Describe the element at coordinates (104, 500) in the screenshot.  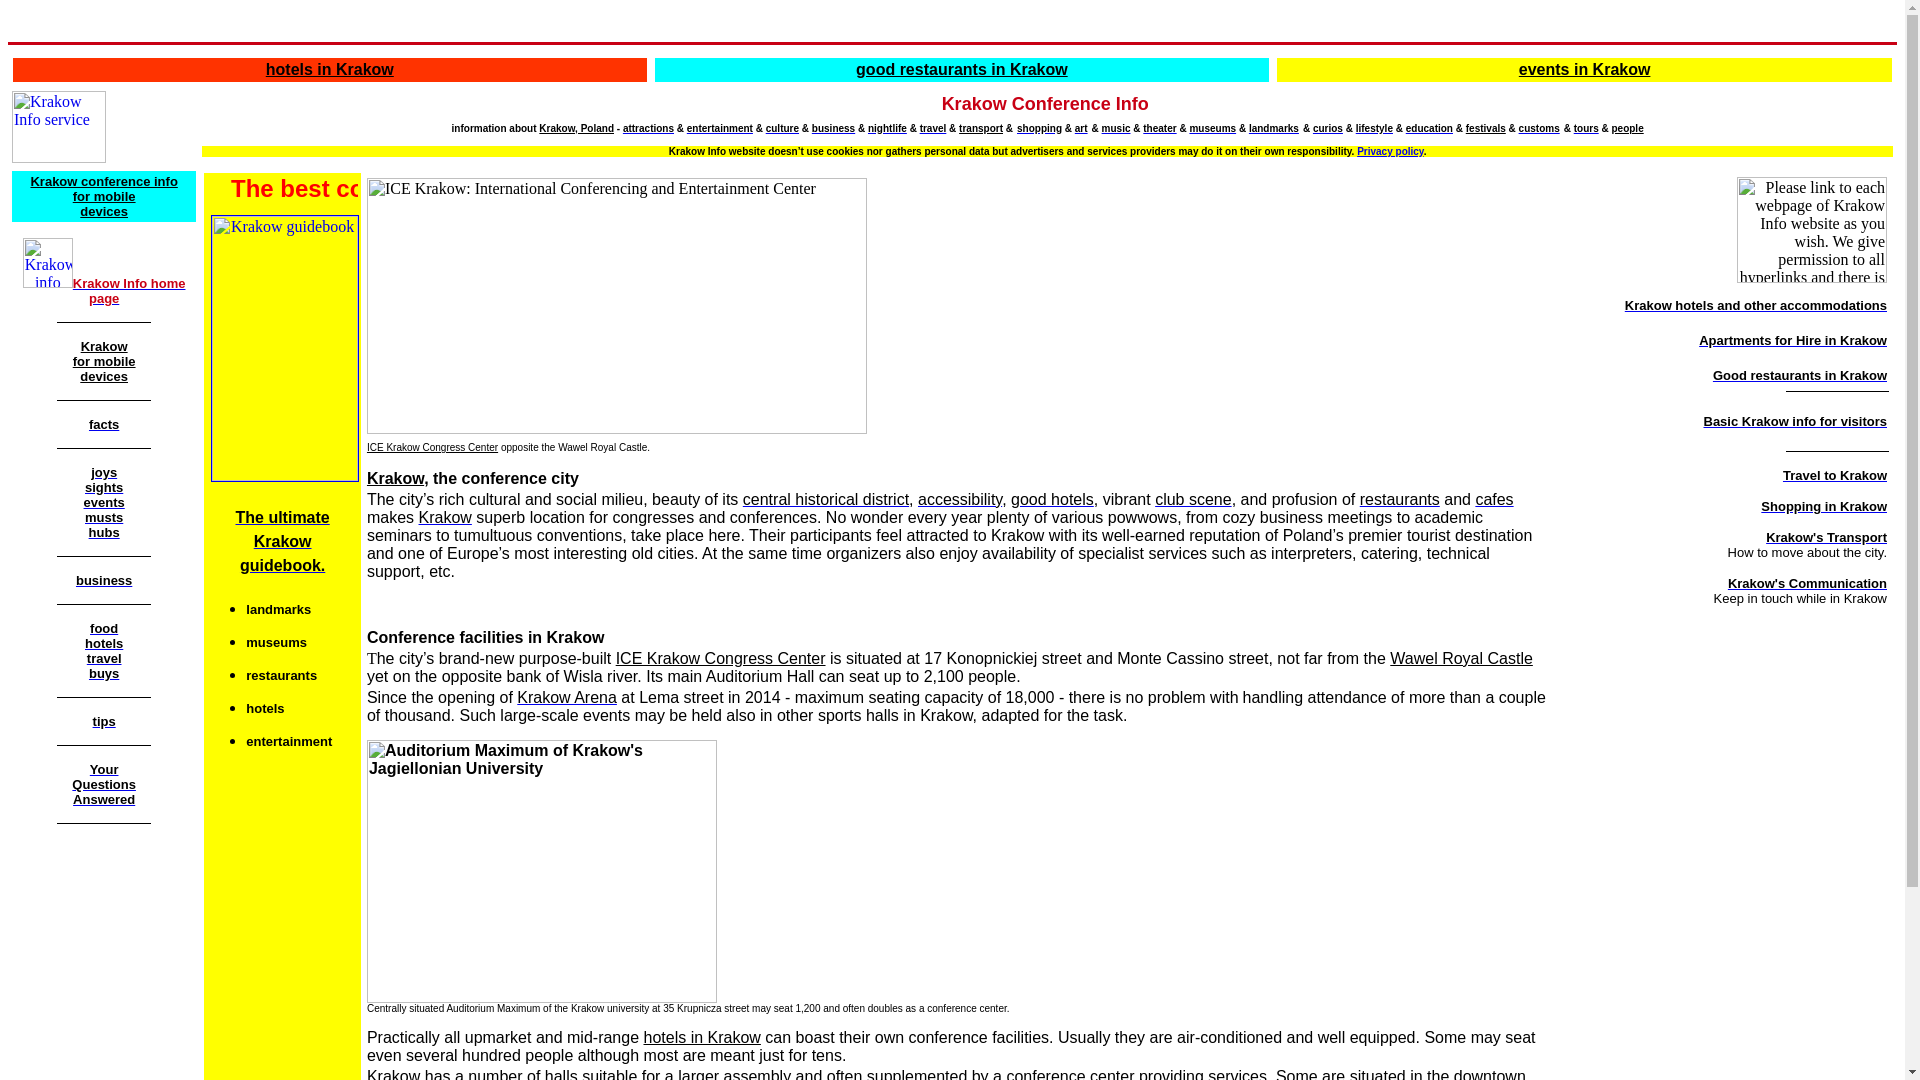
I see `events` at that location.